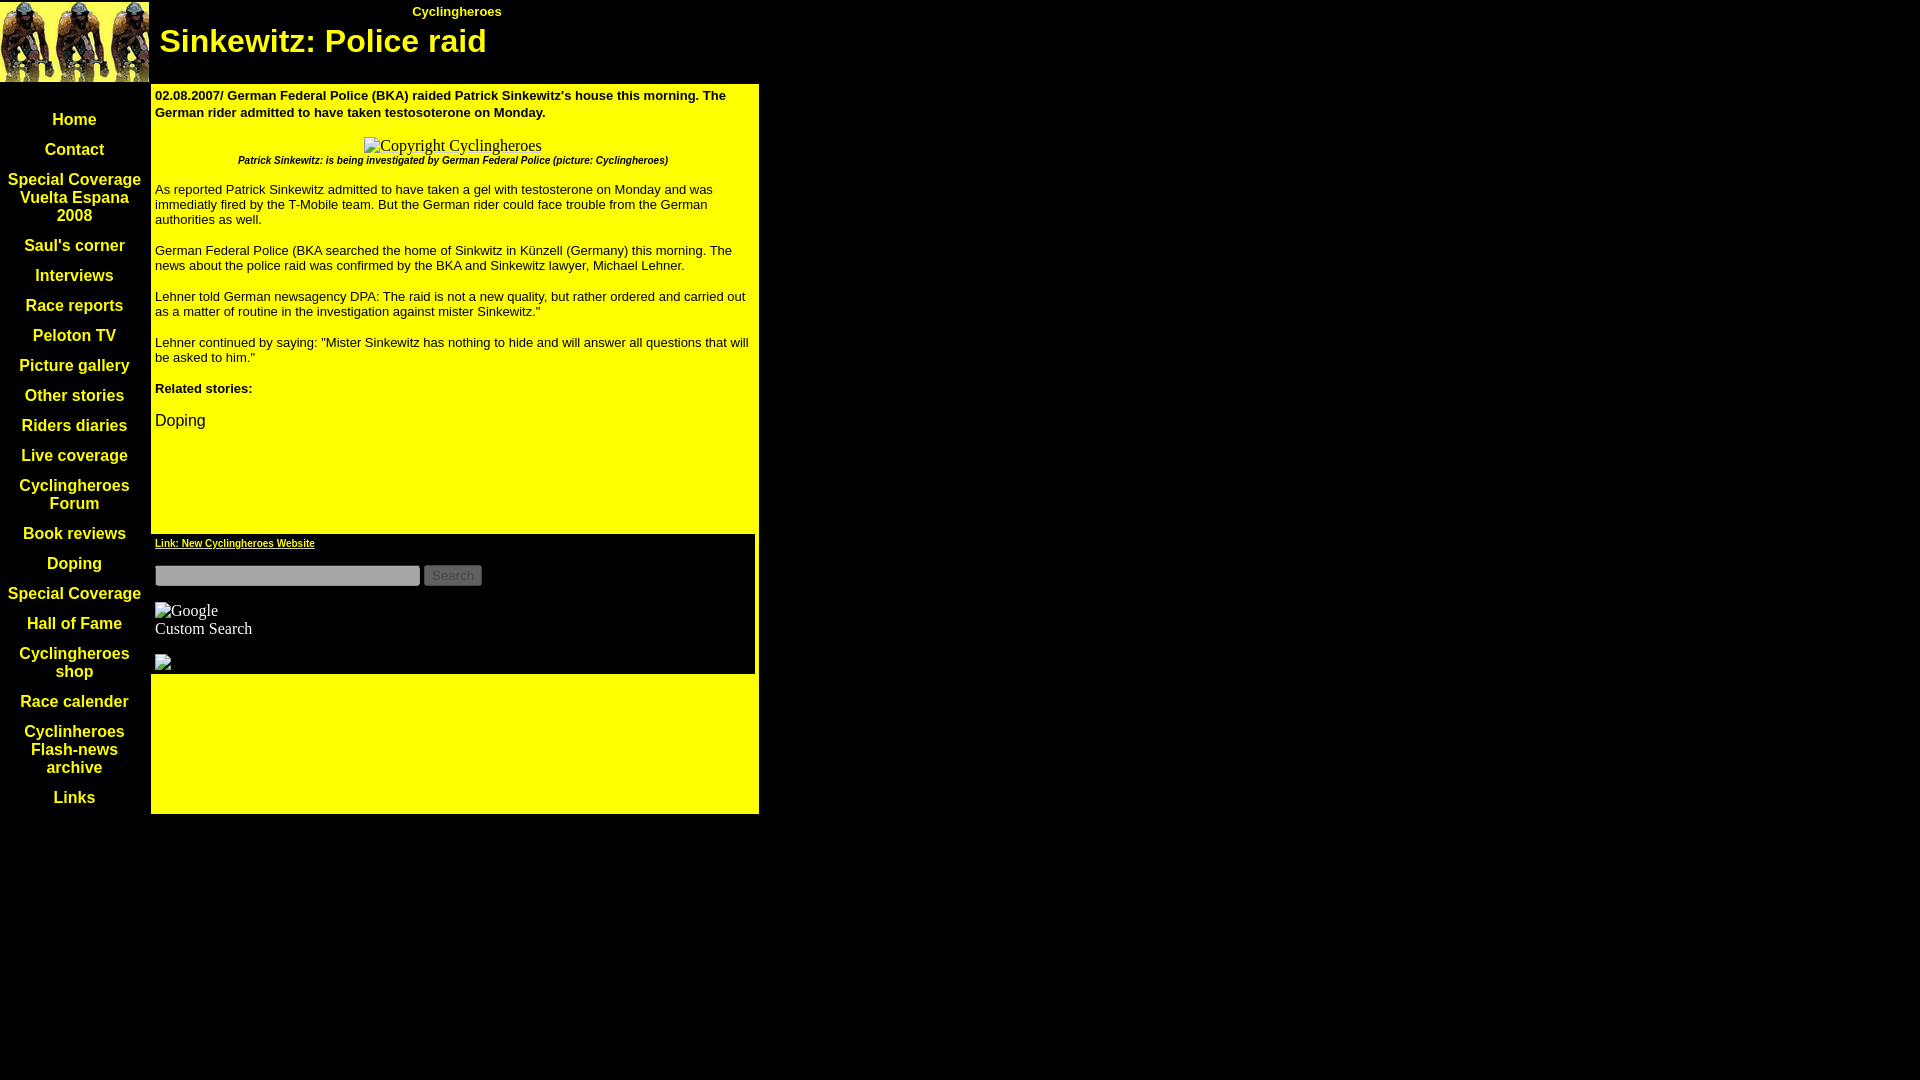  I want to click on Links, so click(74, 797).